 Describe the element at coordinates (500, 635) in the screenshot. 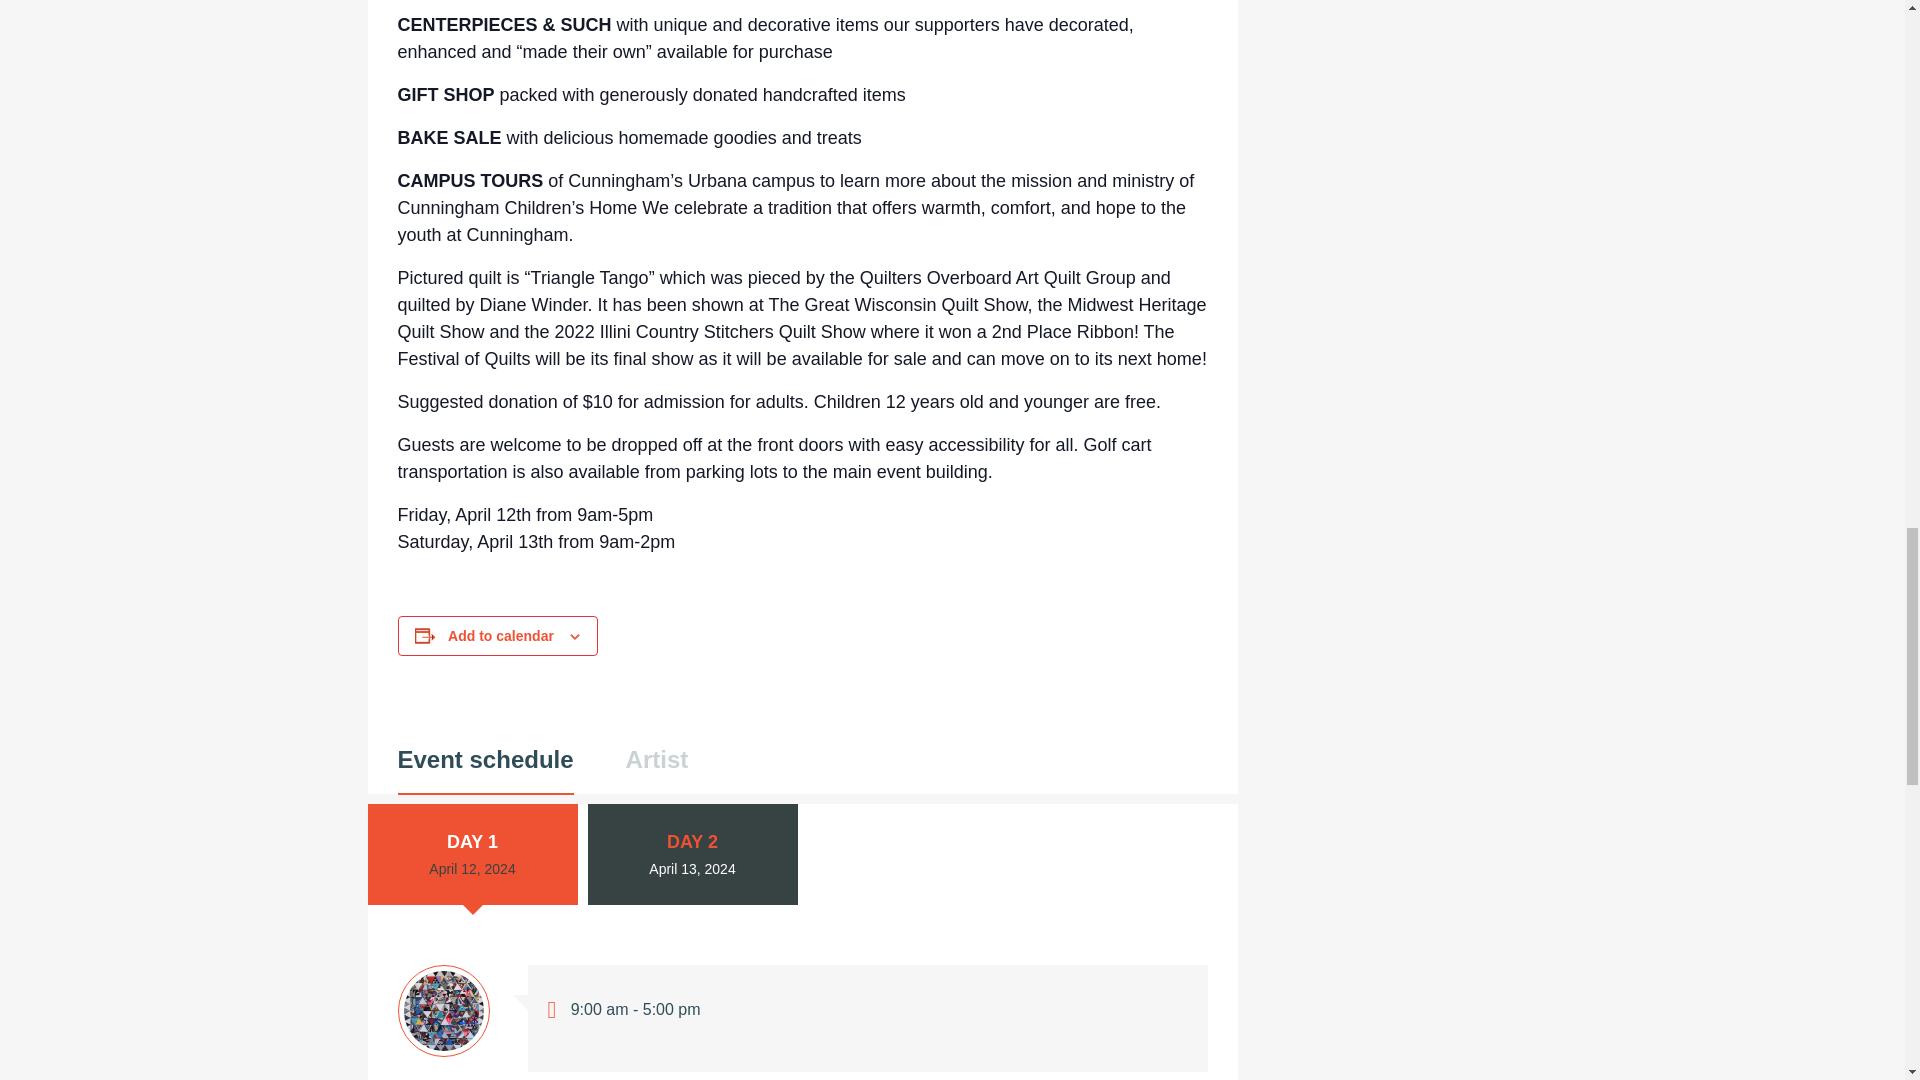

I see `Add to calendar` at that location.